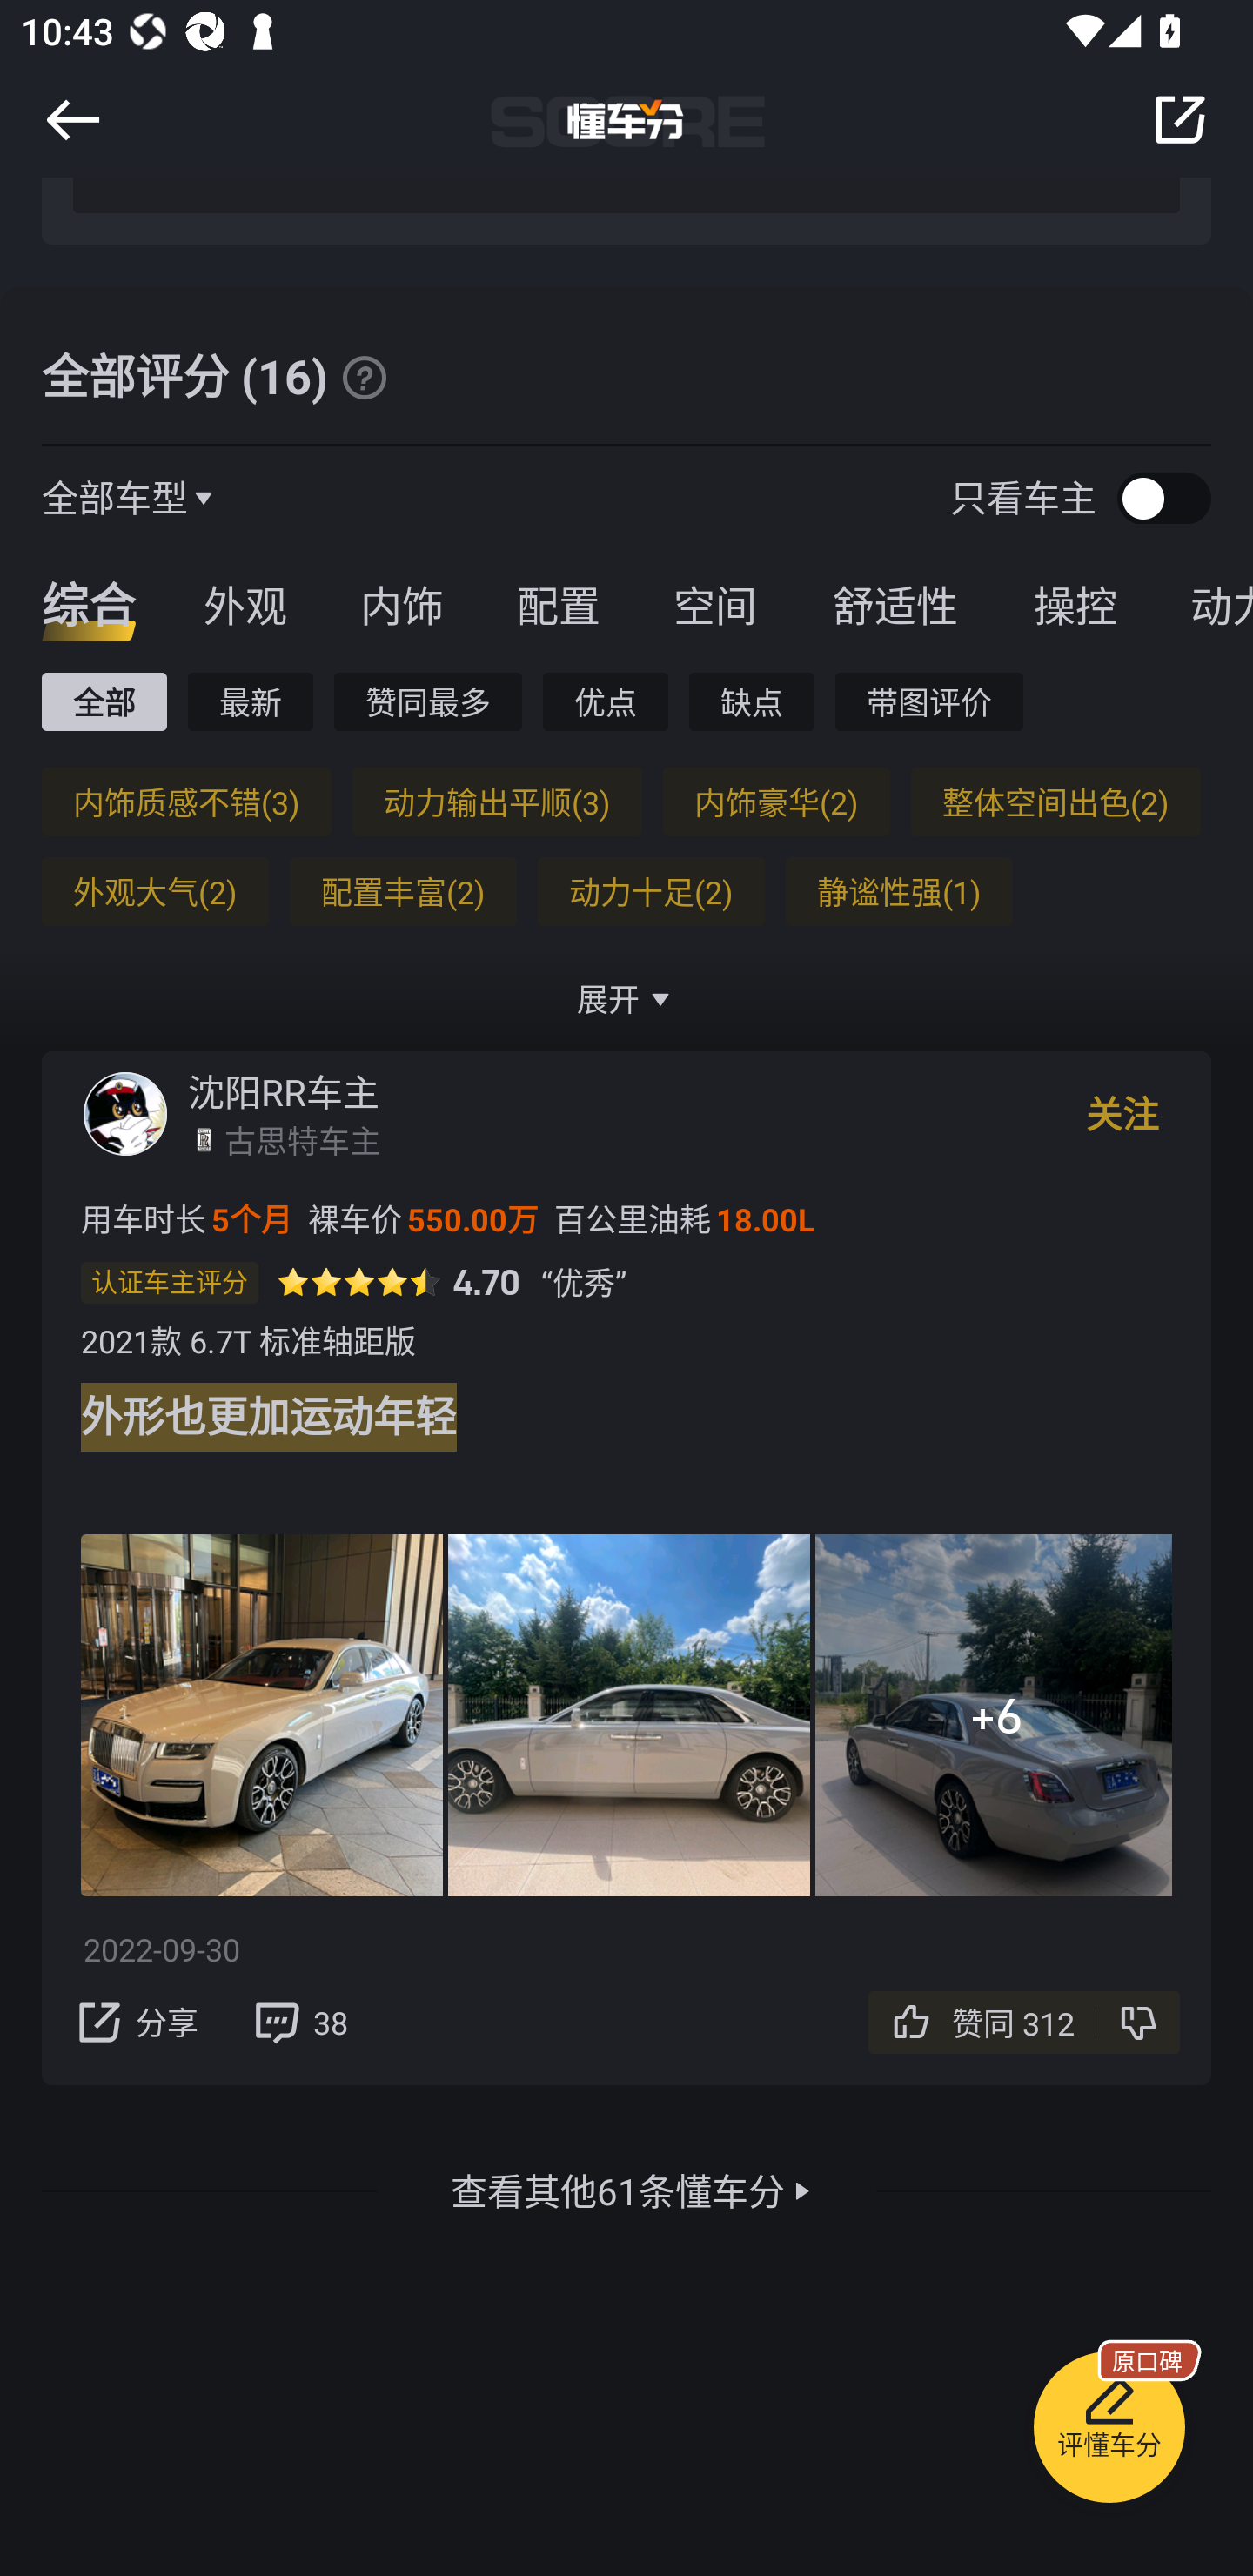 This screenshot has width=1253, height=2576. I want to click on 缺点, so click(752, 701).